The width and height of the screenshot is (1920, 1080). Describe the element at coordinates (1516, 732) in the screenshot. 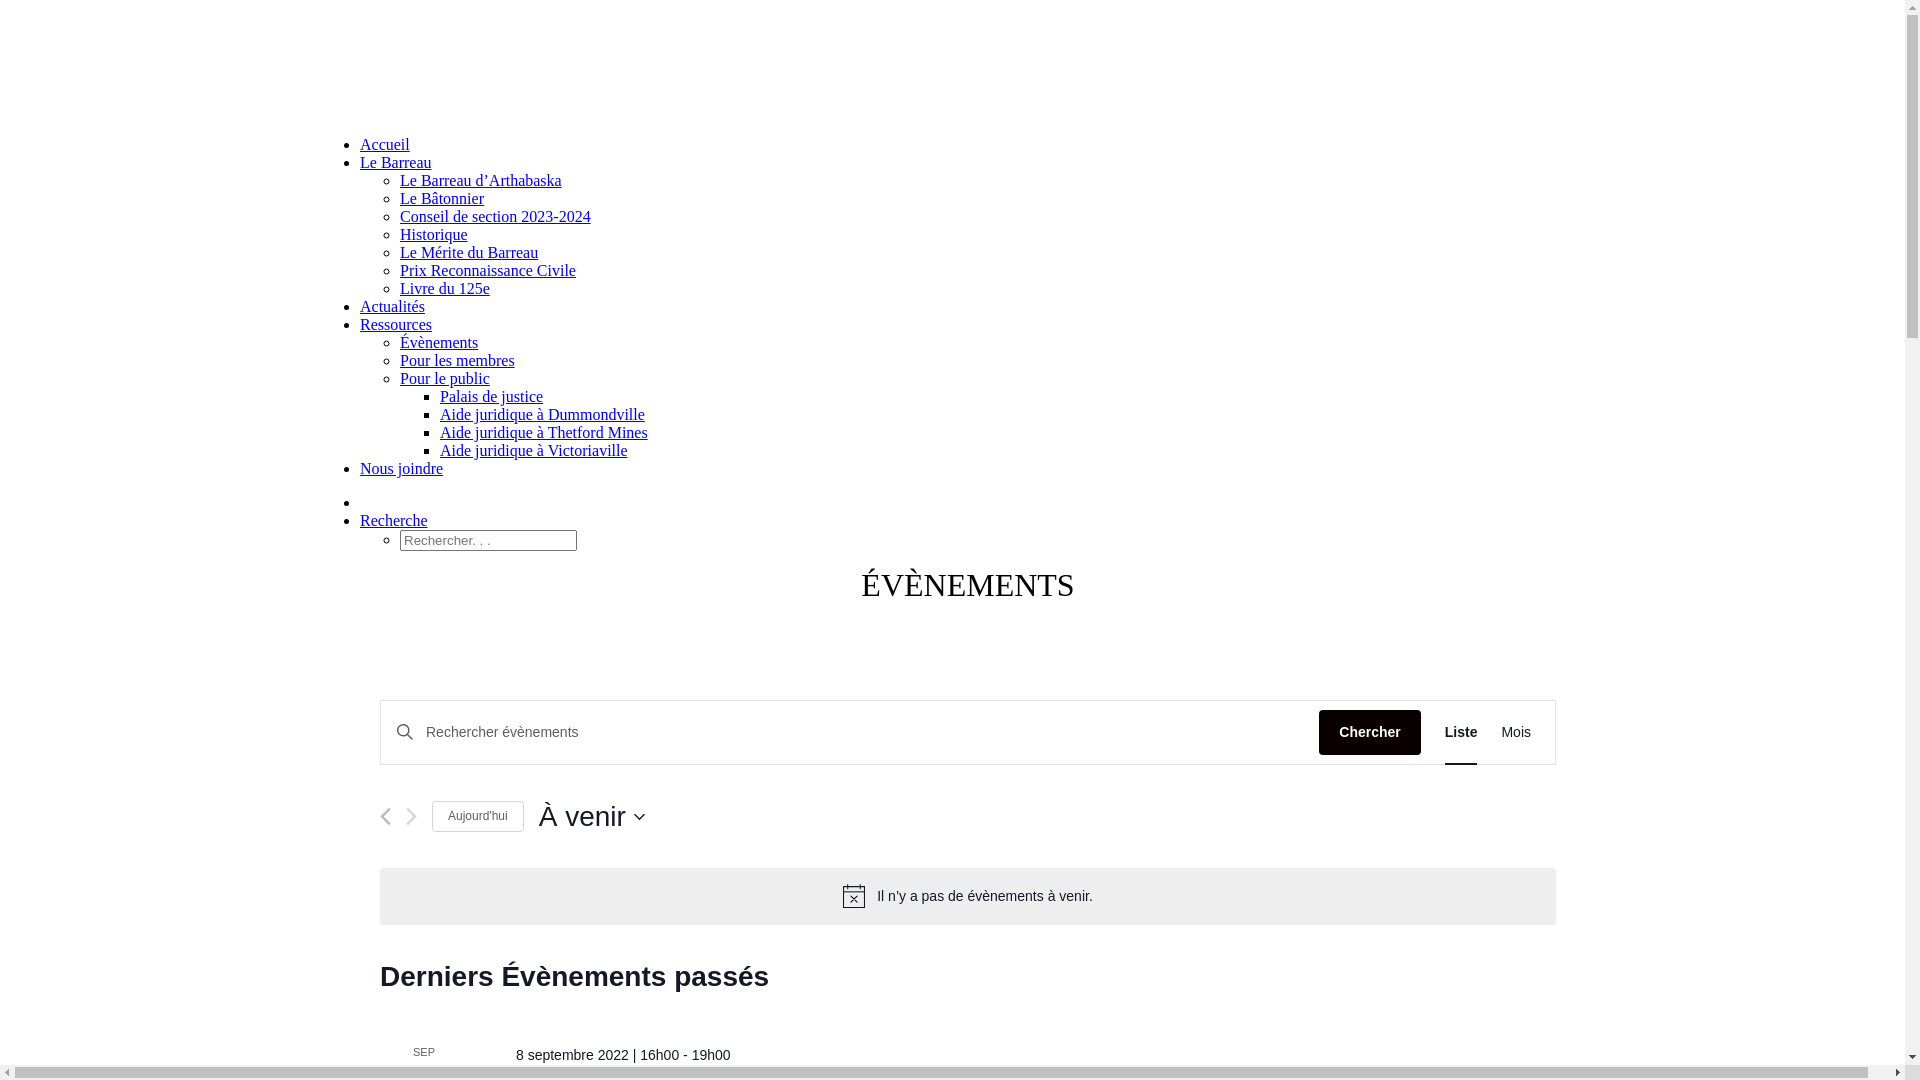

I see `Mois` at that location.